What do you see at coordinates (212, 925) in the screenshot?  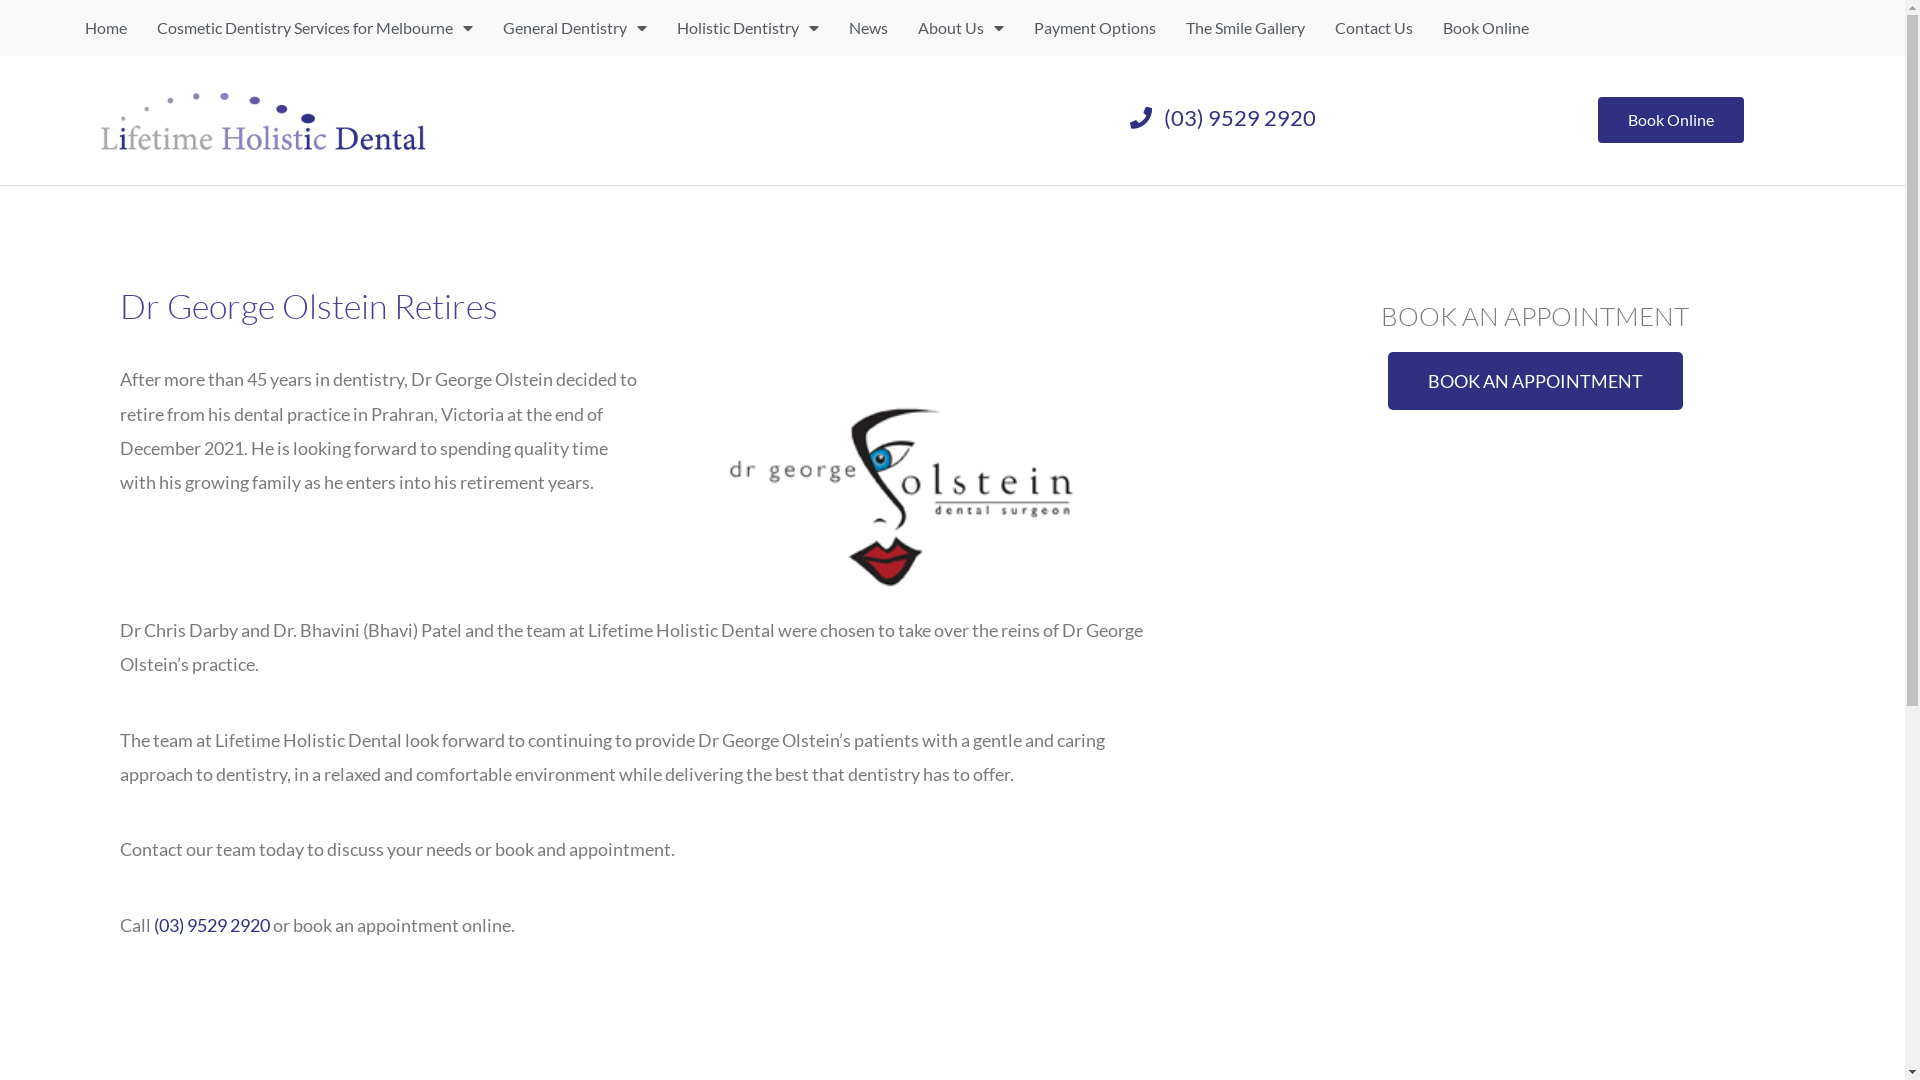 I see `(03) 9529 2920` at bounding box center [212, 925].